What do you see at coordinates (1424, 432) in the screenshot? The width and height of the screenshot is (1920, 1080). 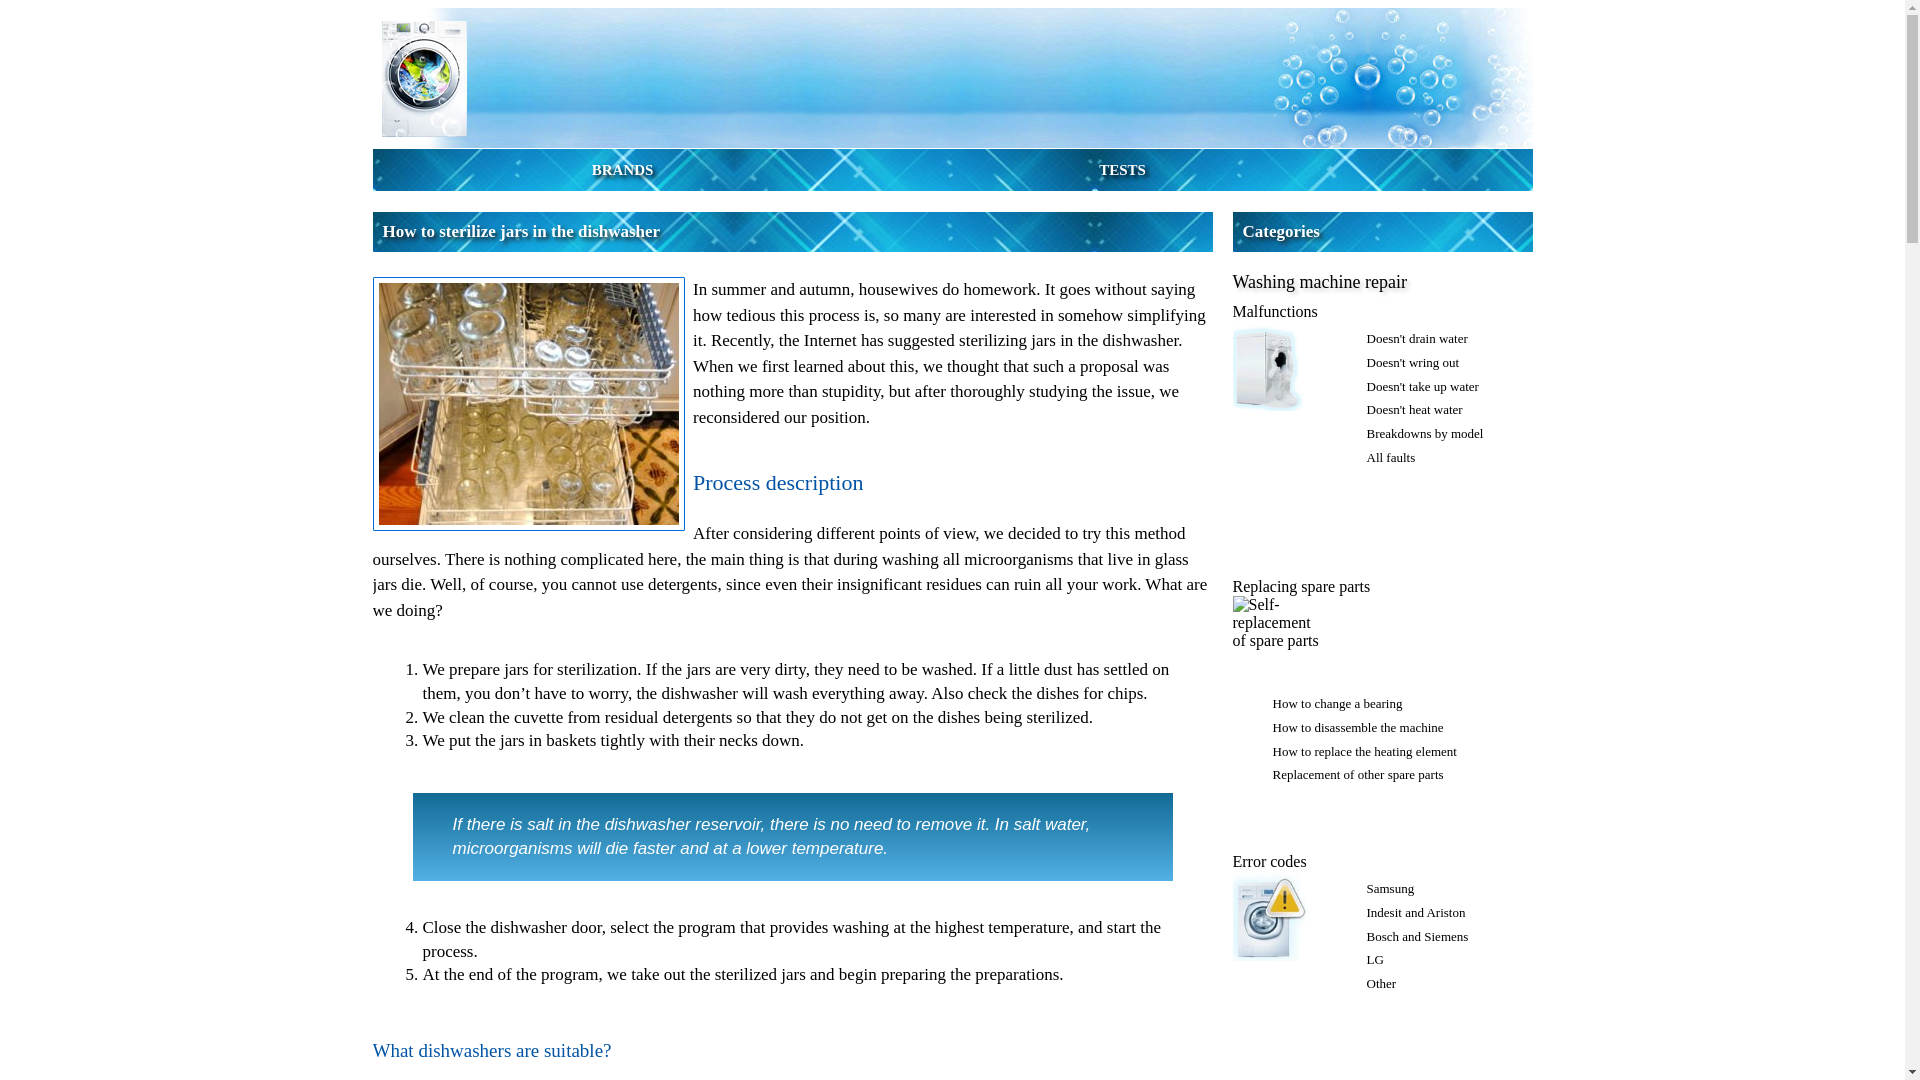 I see `Breakdowns by model` at bounding box center [1424, 432].